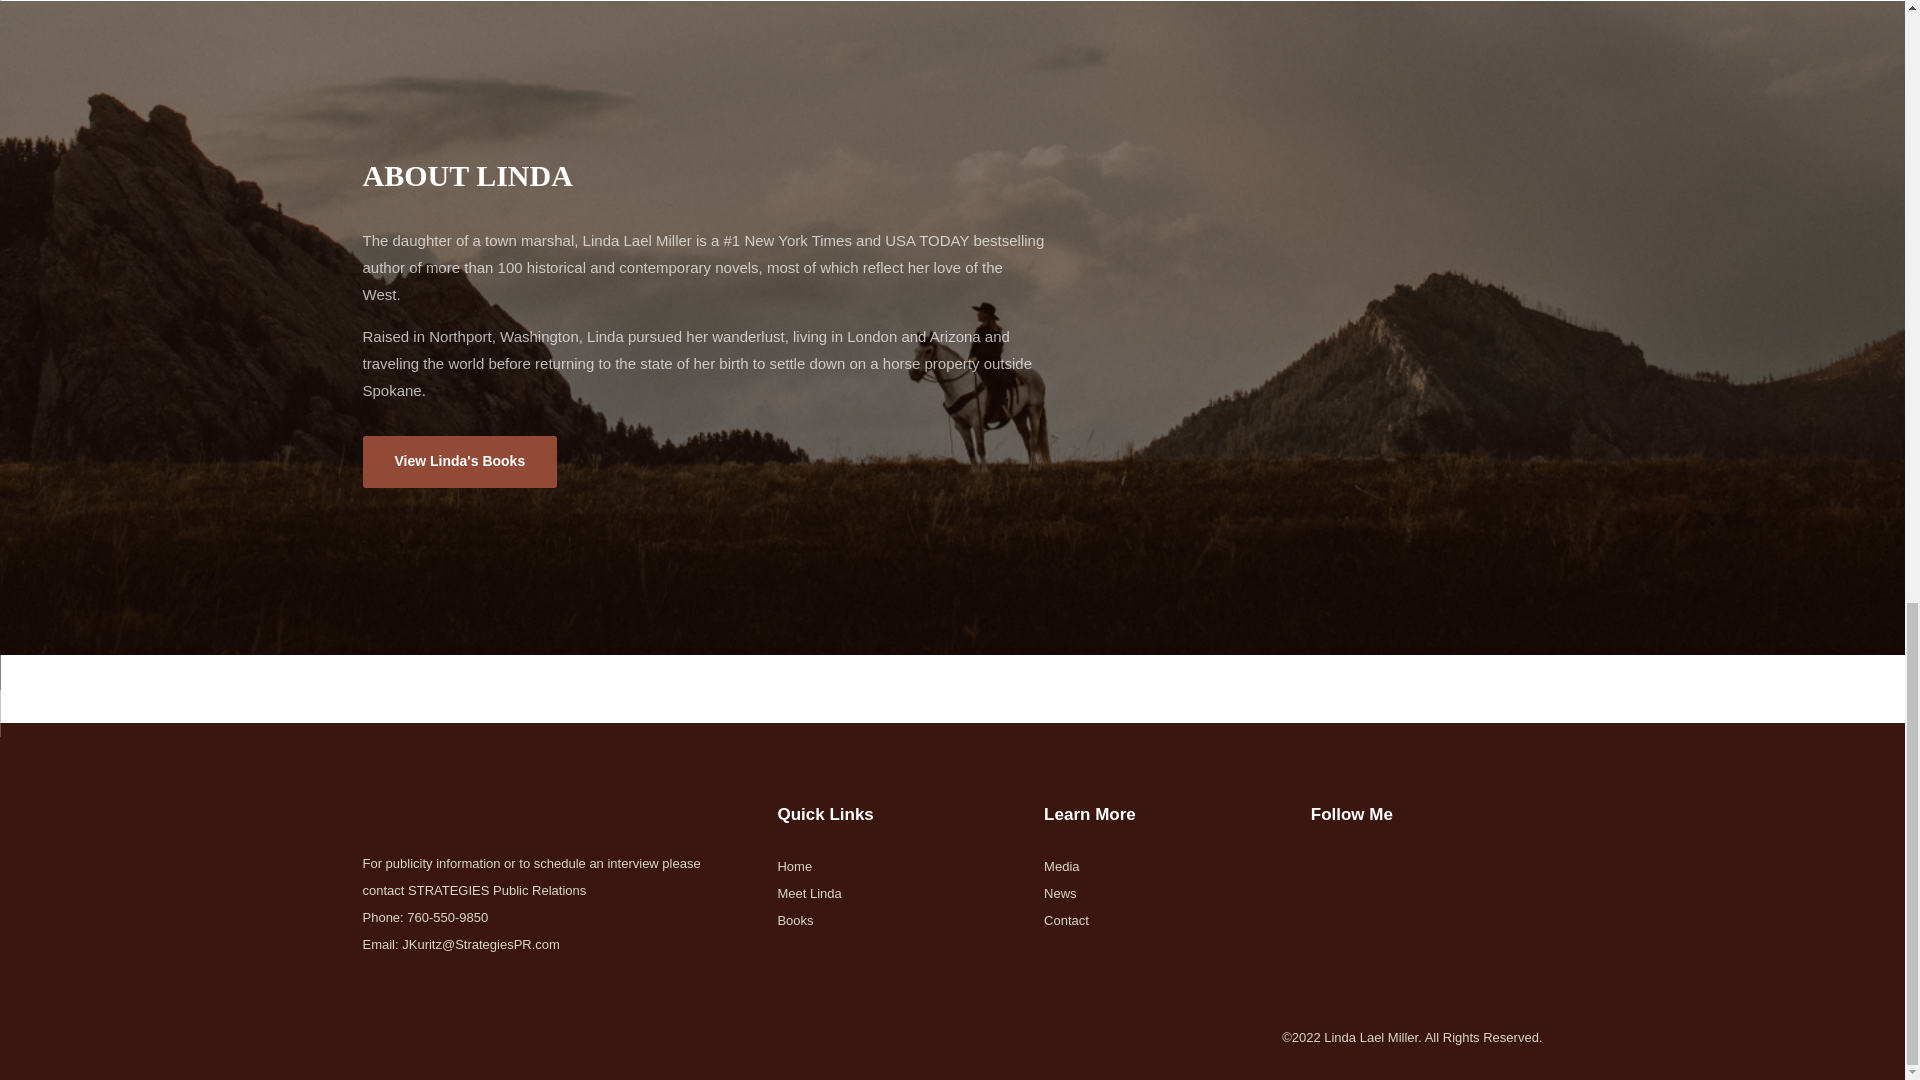 The image size is (1920, 1080). What do you see at coordinates (1060, 892) in the screenshot?
I see `News` at bounding box center [1060, 892].